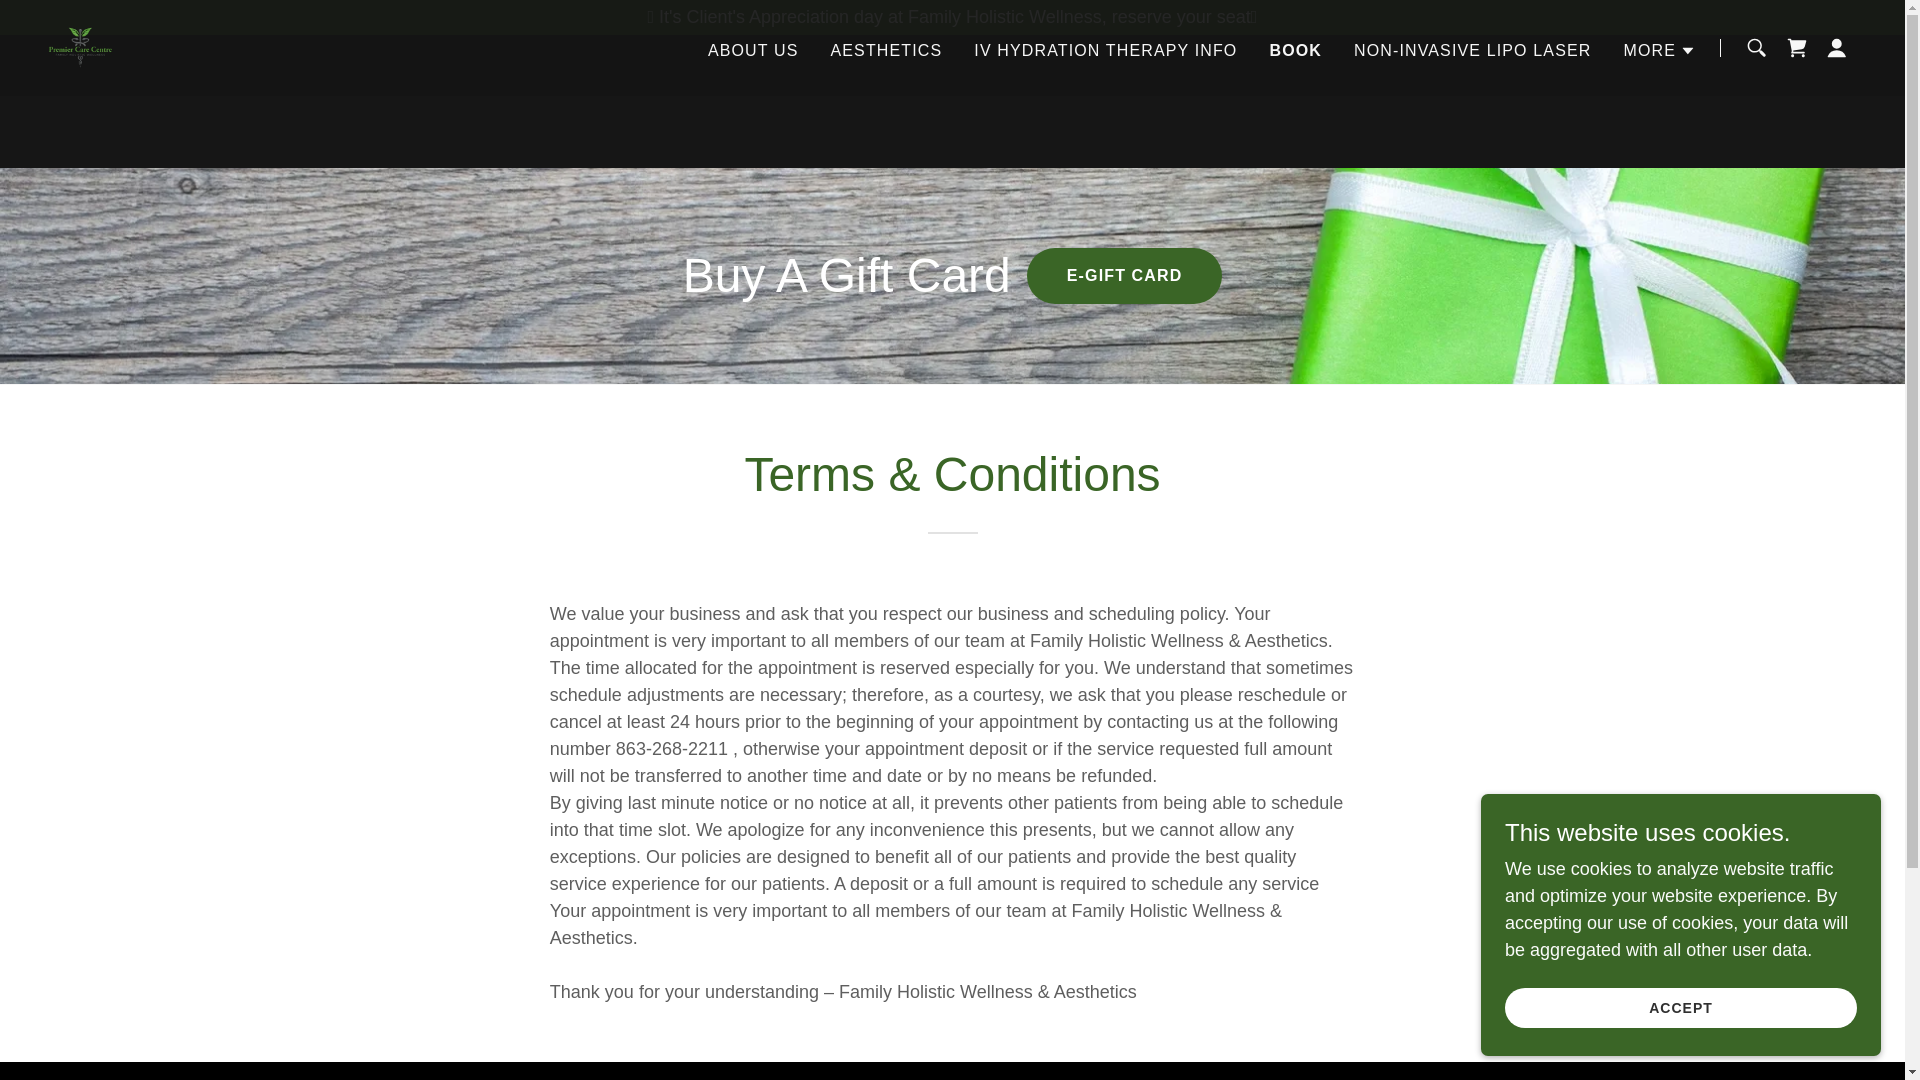  I want to click on AESTHETICS, so click(886, 50).